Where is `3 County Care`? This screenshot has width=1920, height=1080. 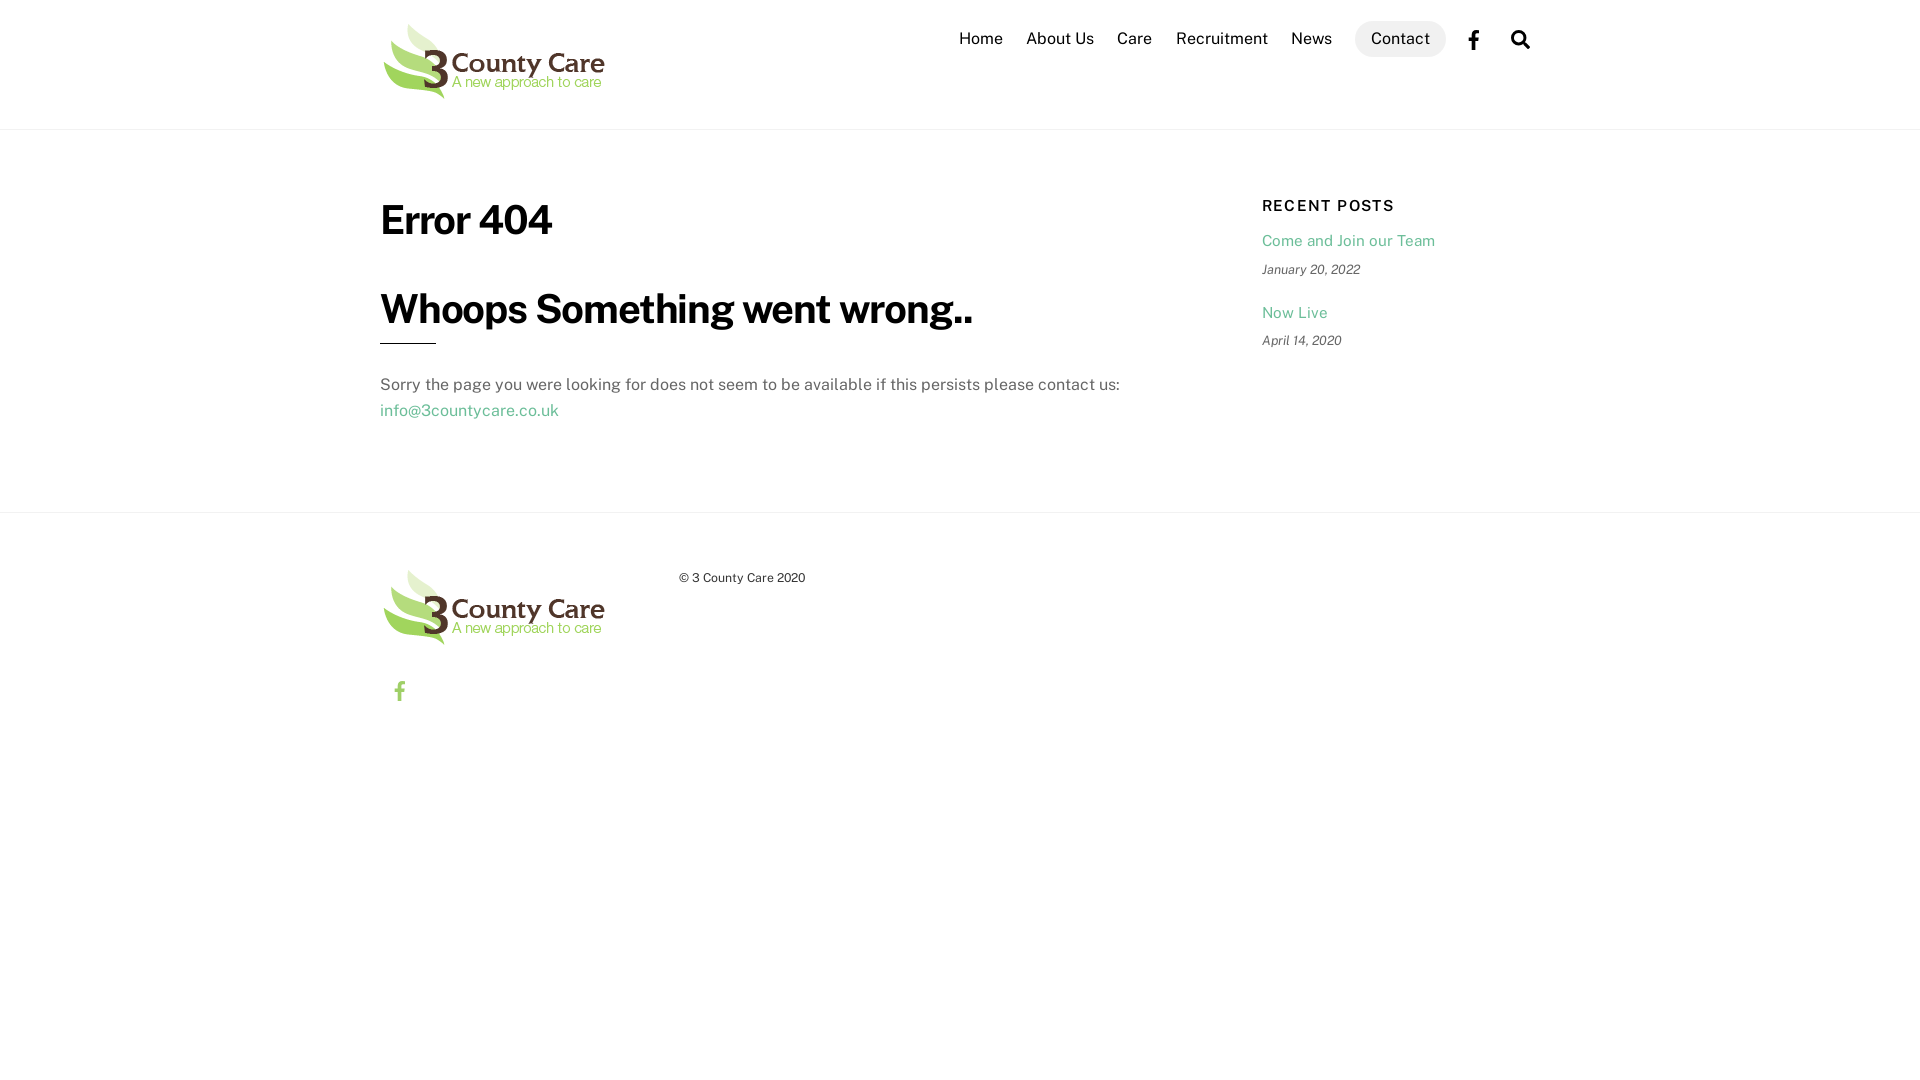
3 County Care is located at coordinates (494, 607).